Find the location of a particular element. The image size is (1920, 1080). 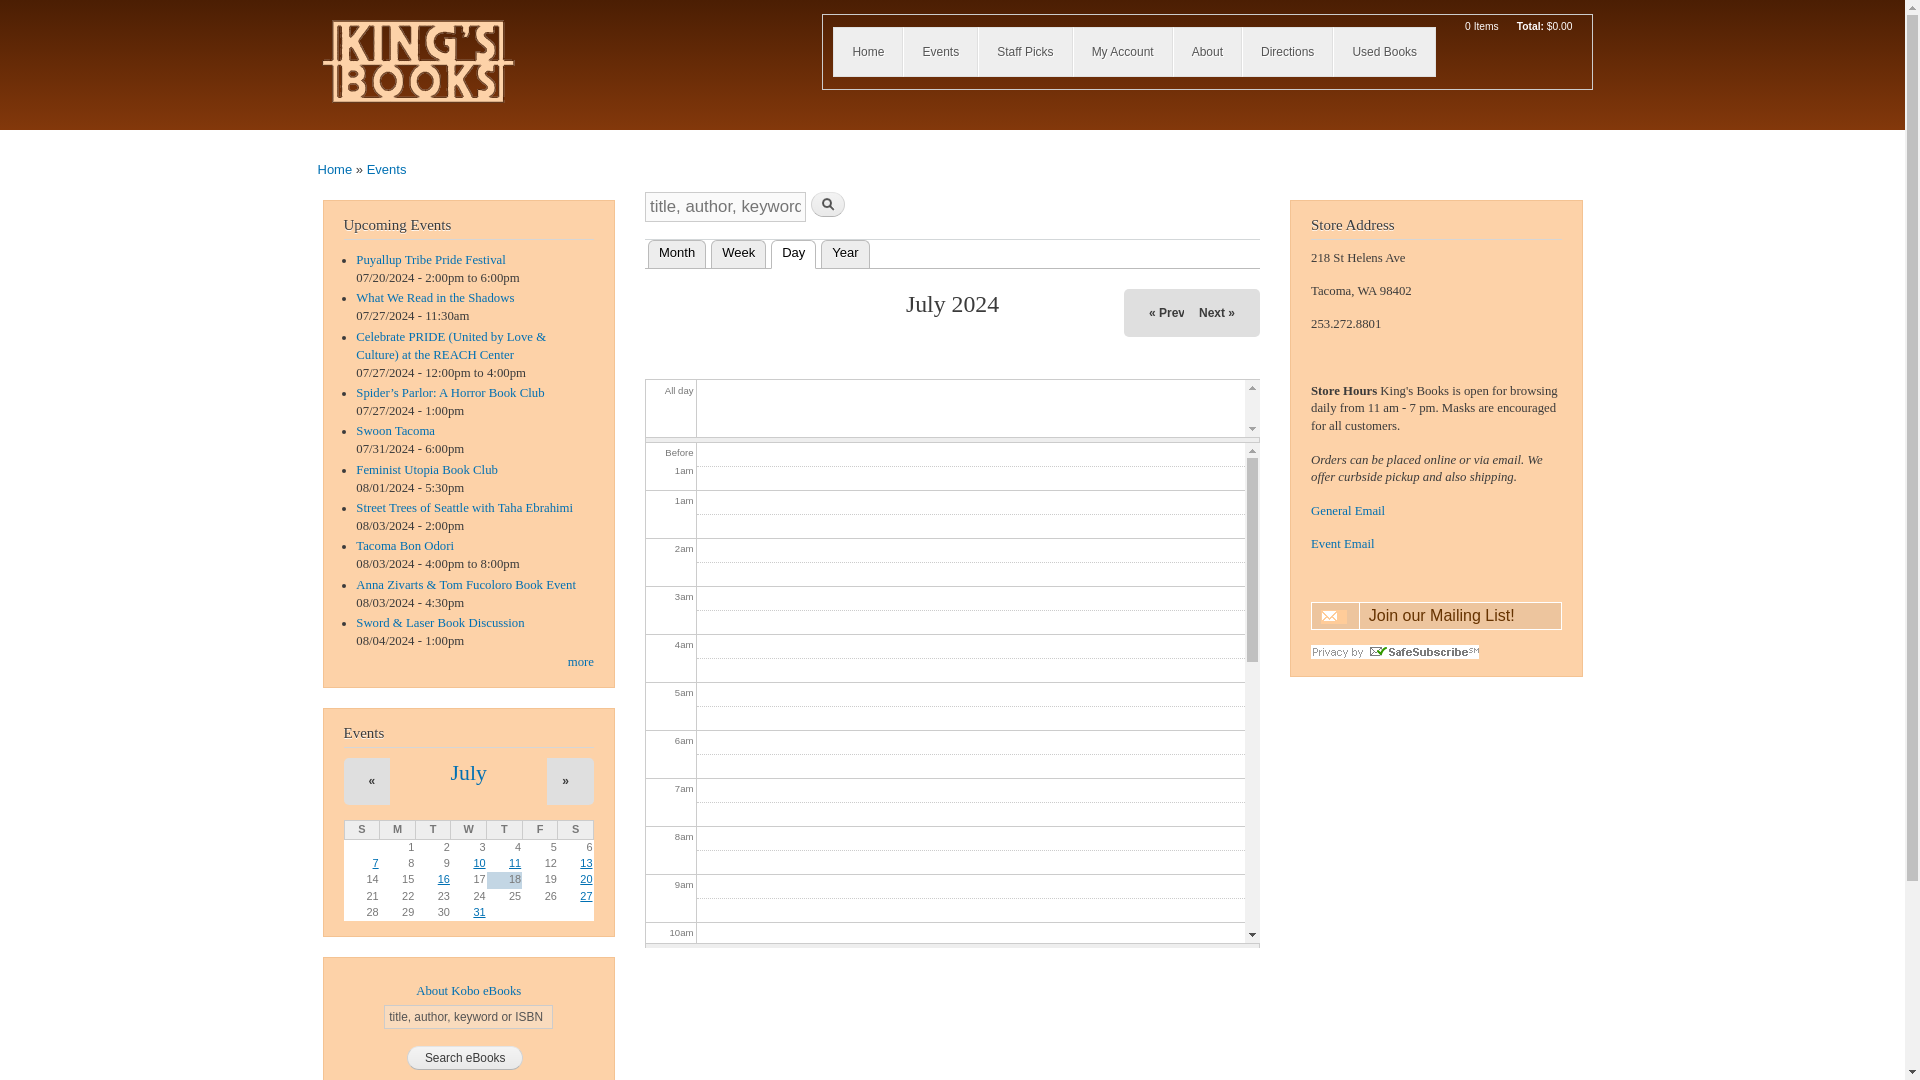

Event Inquiry is located at coordinates (1342, 543).